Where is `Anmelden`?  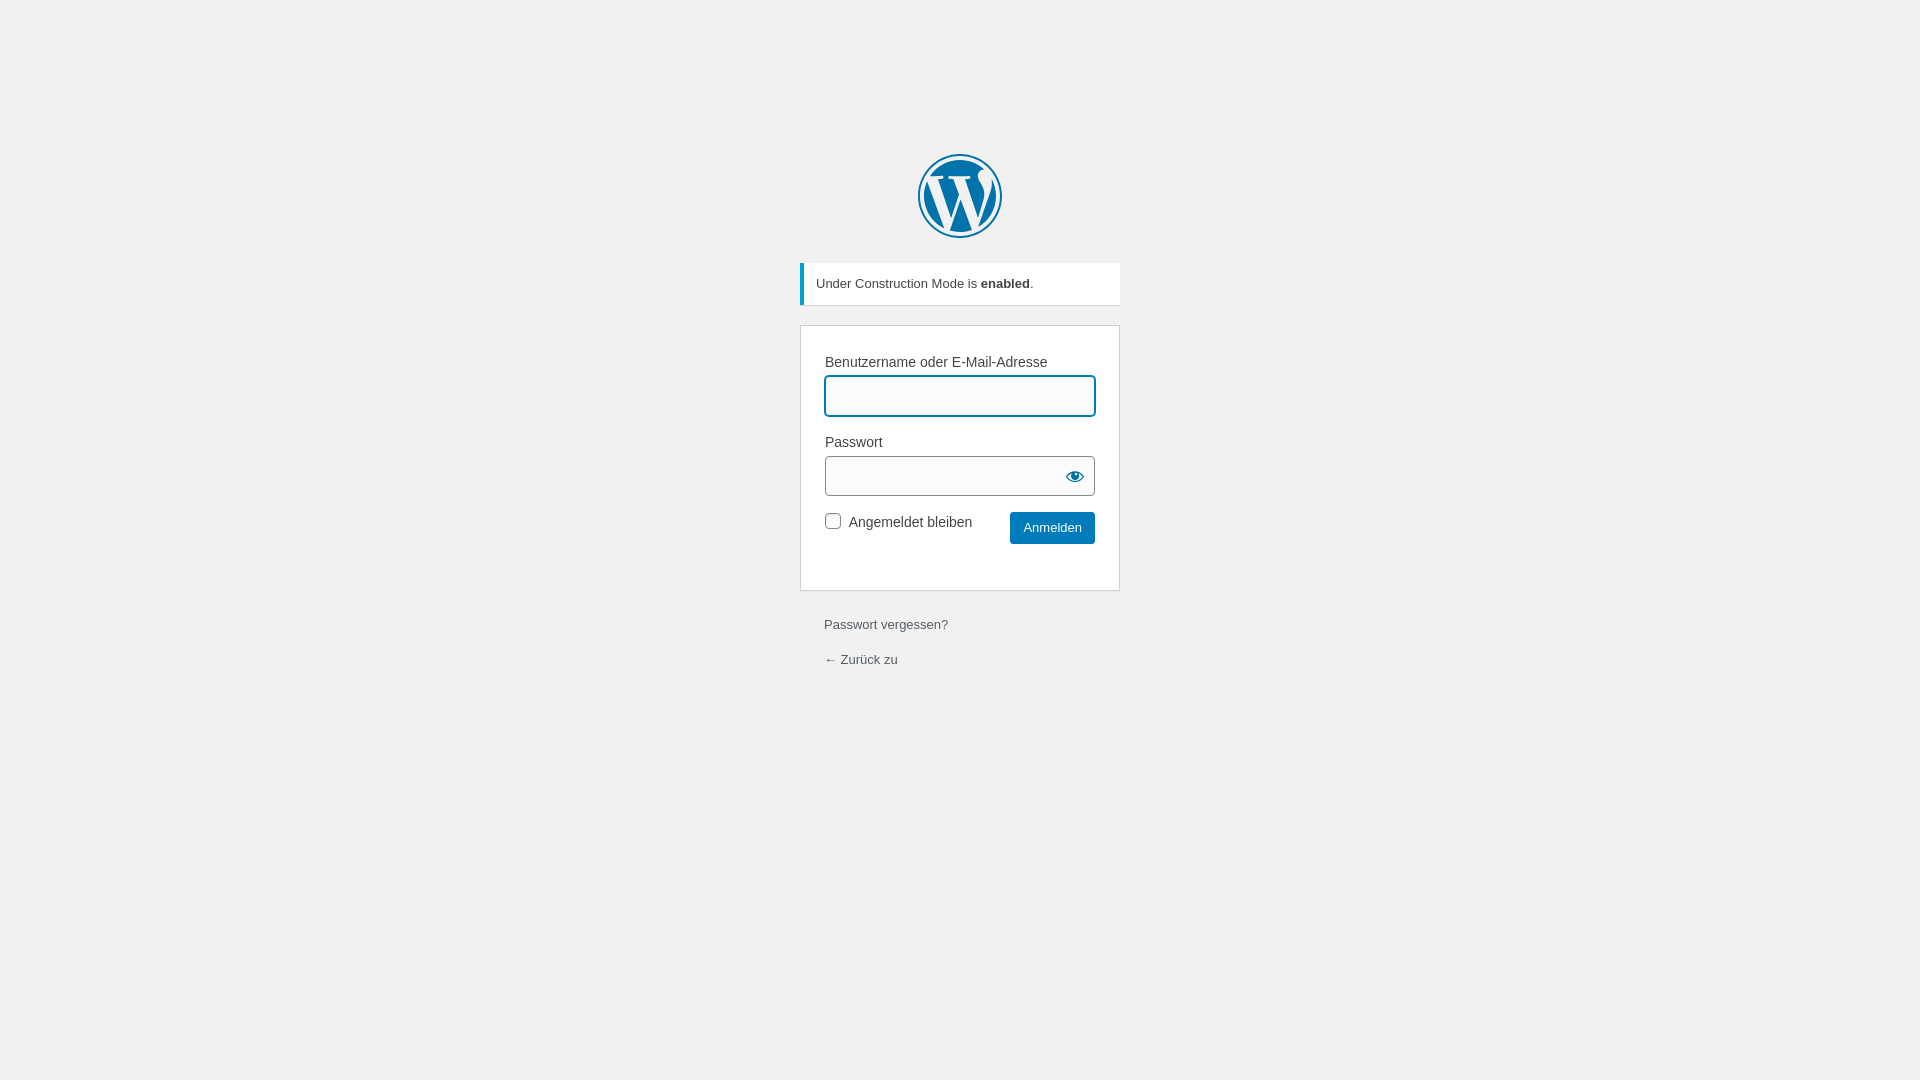
Anmelden is located at coordinates (1052, 528).